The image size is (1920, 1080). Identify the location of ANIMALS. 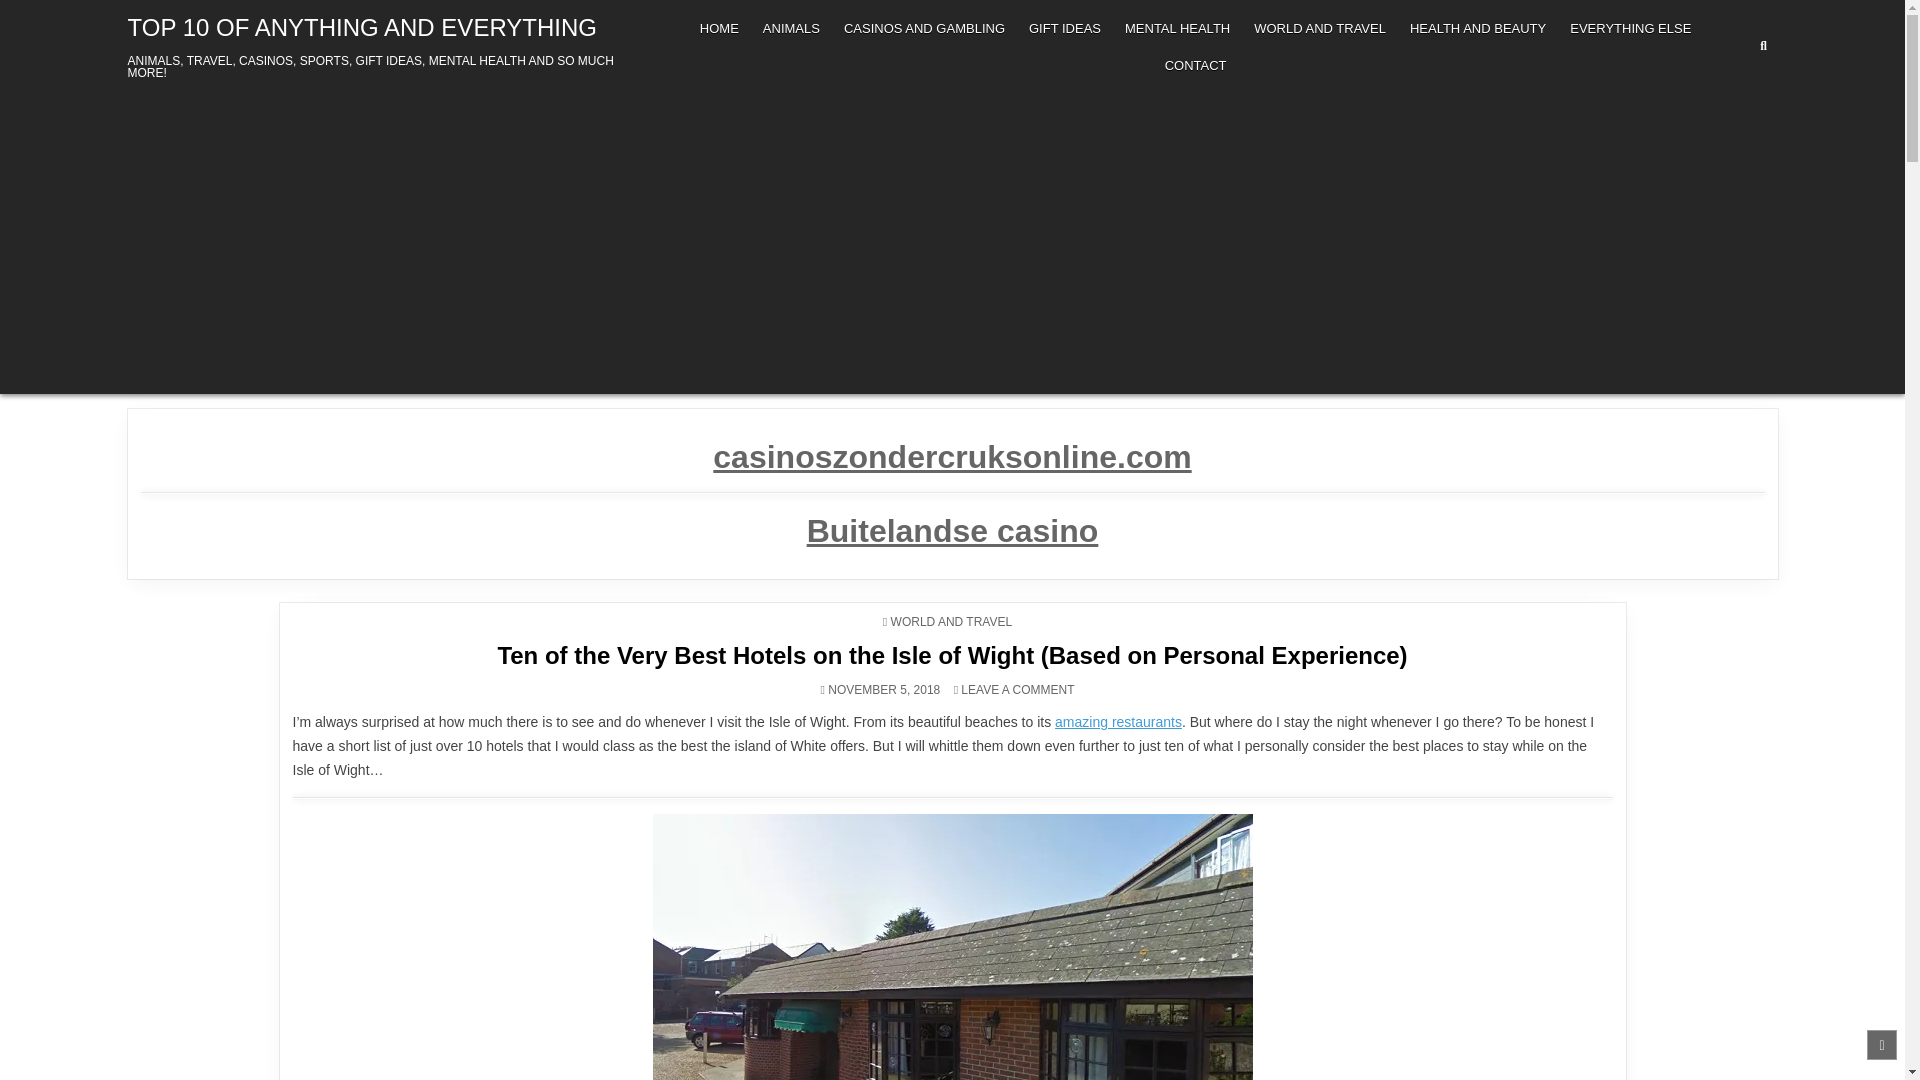
(790, 28).